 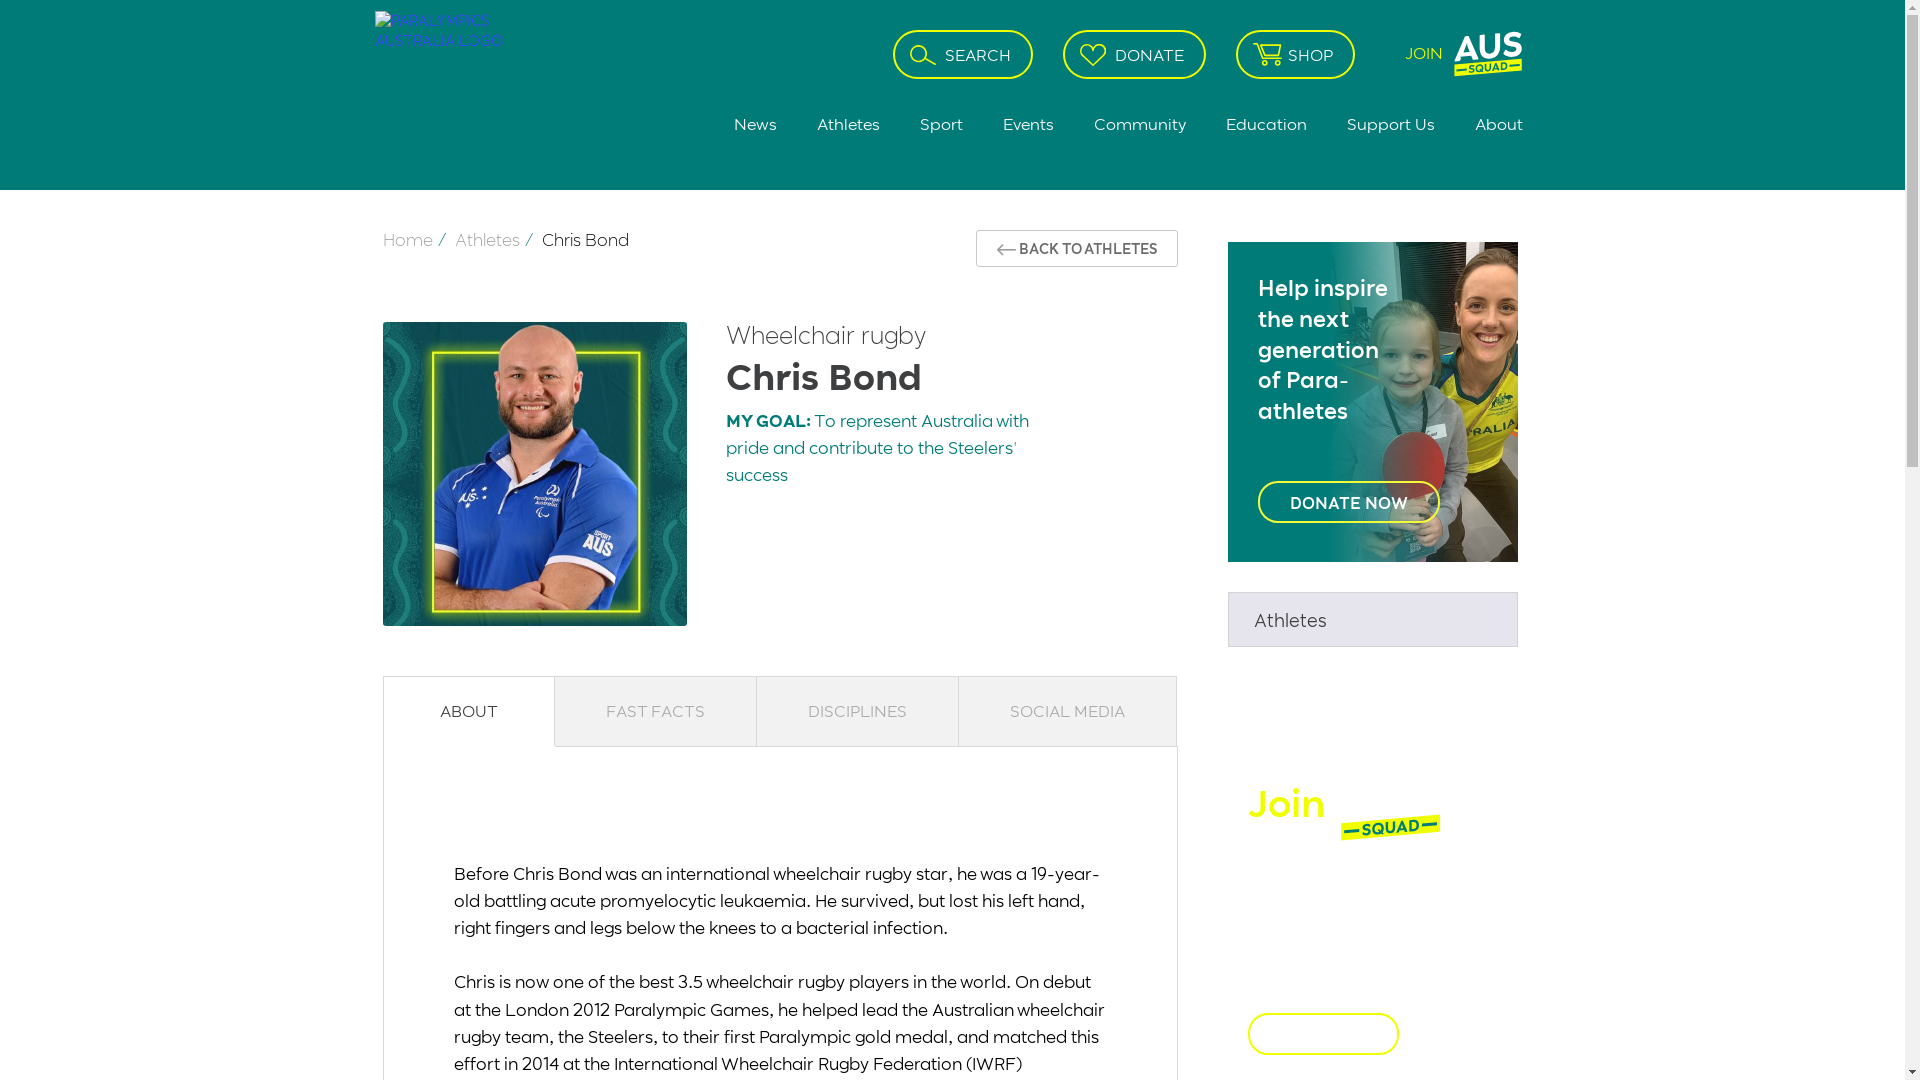 I want to click on Home, so click(x=407, y=239).